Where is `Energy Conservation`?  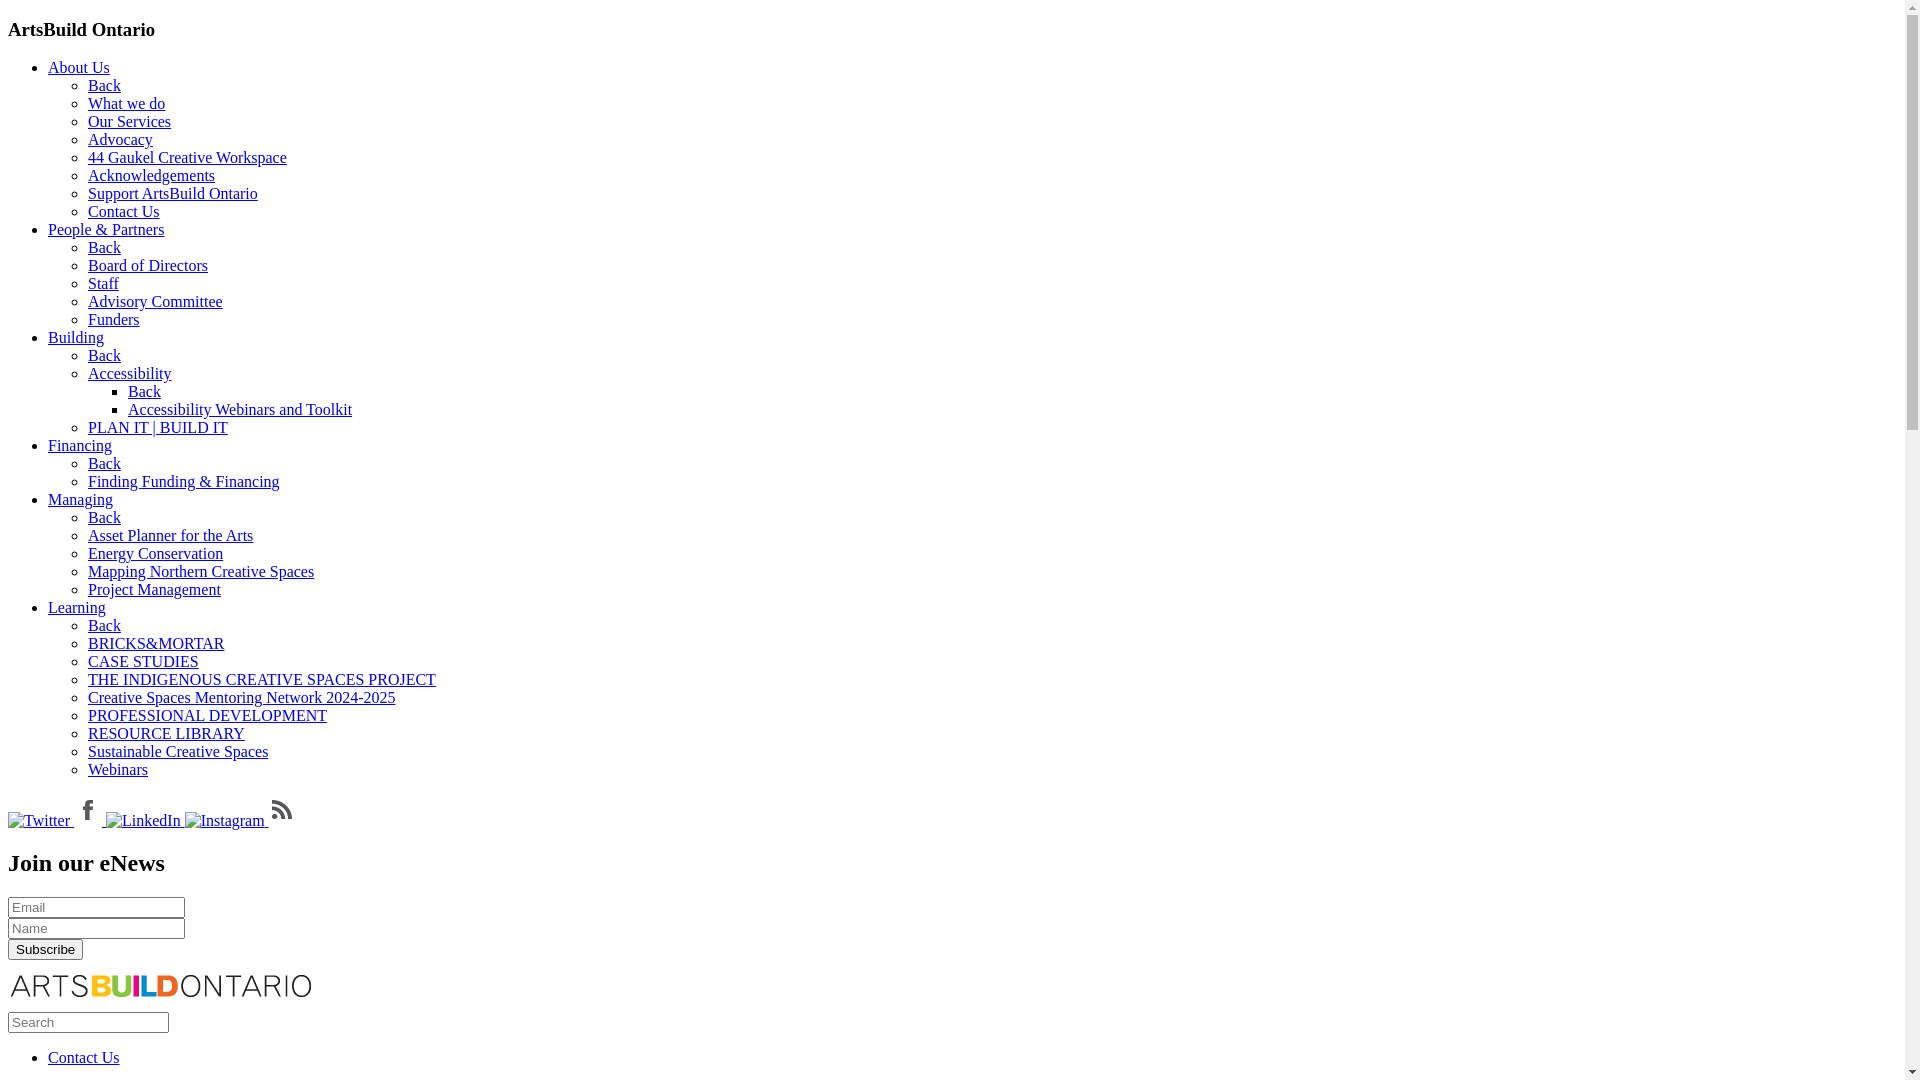
Energy Conservation is located at coordinates (156, 554).